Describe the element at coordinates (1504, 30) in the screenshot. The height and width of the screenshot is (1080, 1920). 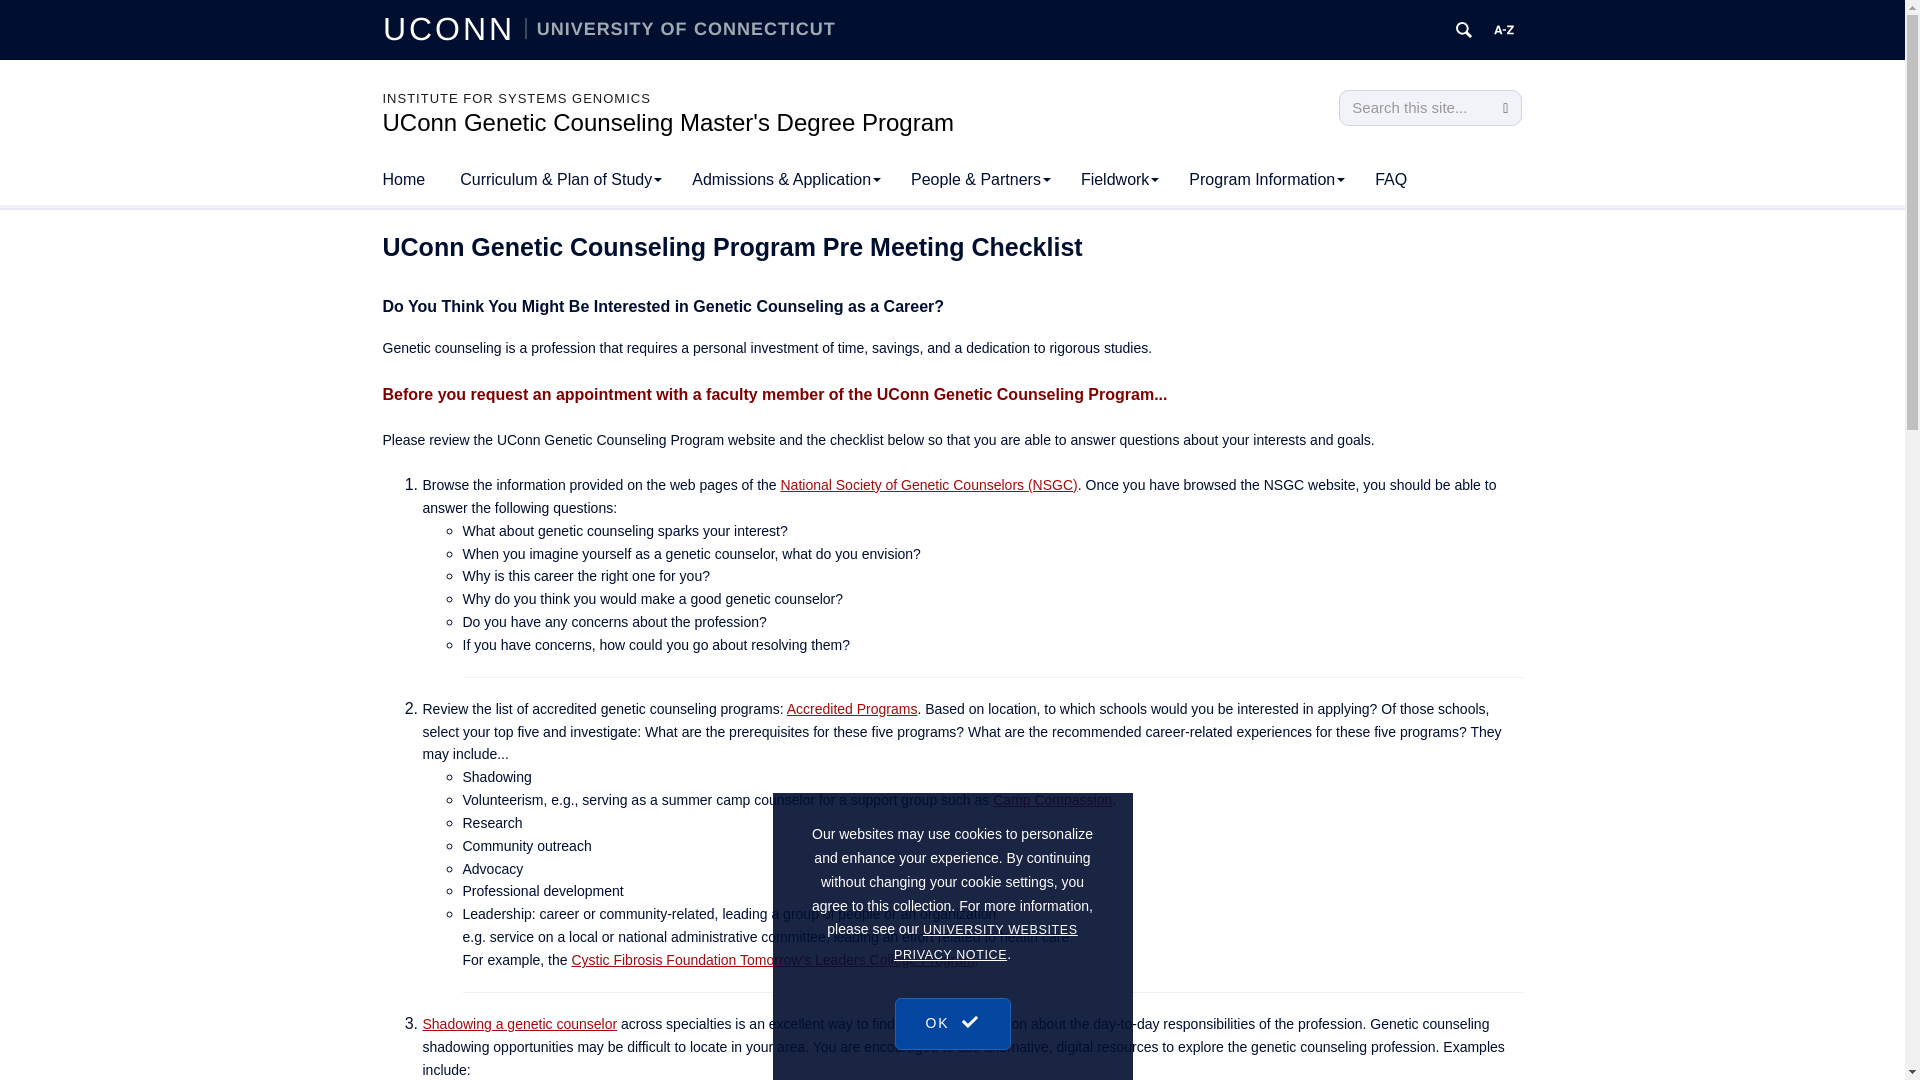
I see `UConn A to Z Index` at that location.